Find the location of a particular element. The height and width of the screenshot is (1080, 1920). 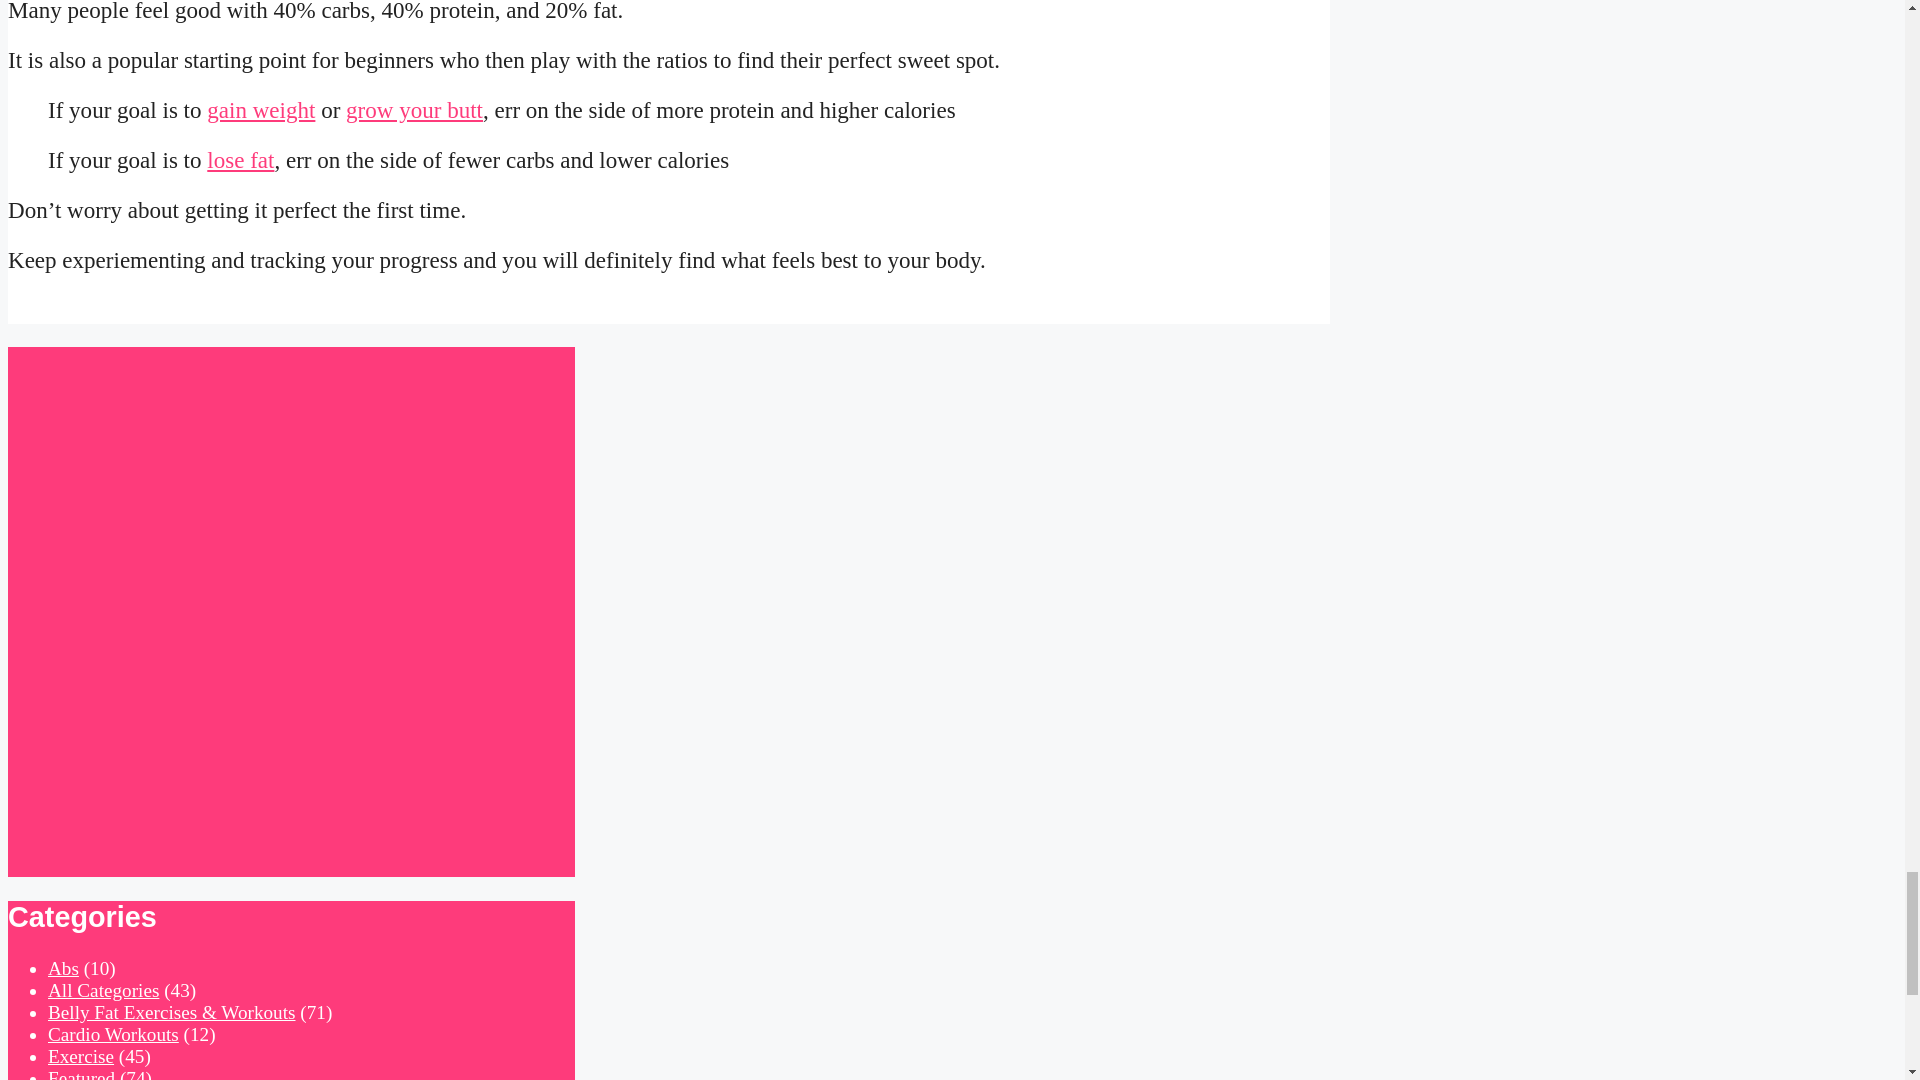

lose fat is located at coordinates (240, 159).